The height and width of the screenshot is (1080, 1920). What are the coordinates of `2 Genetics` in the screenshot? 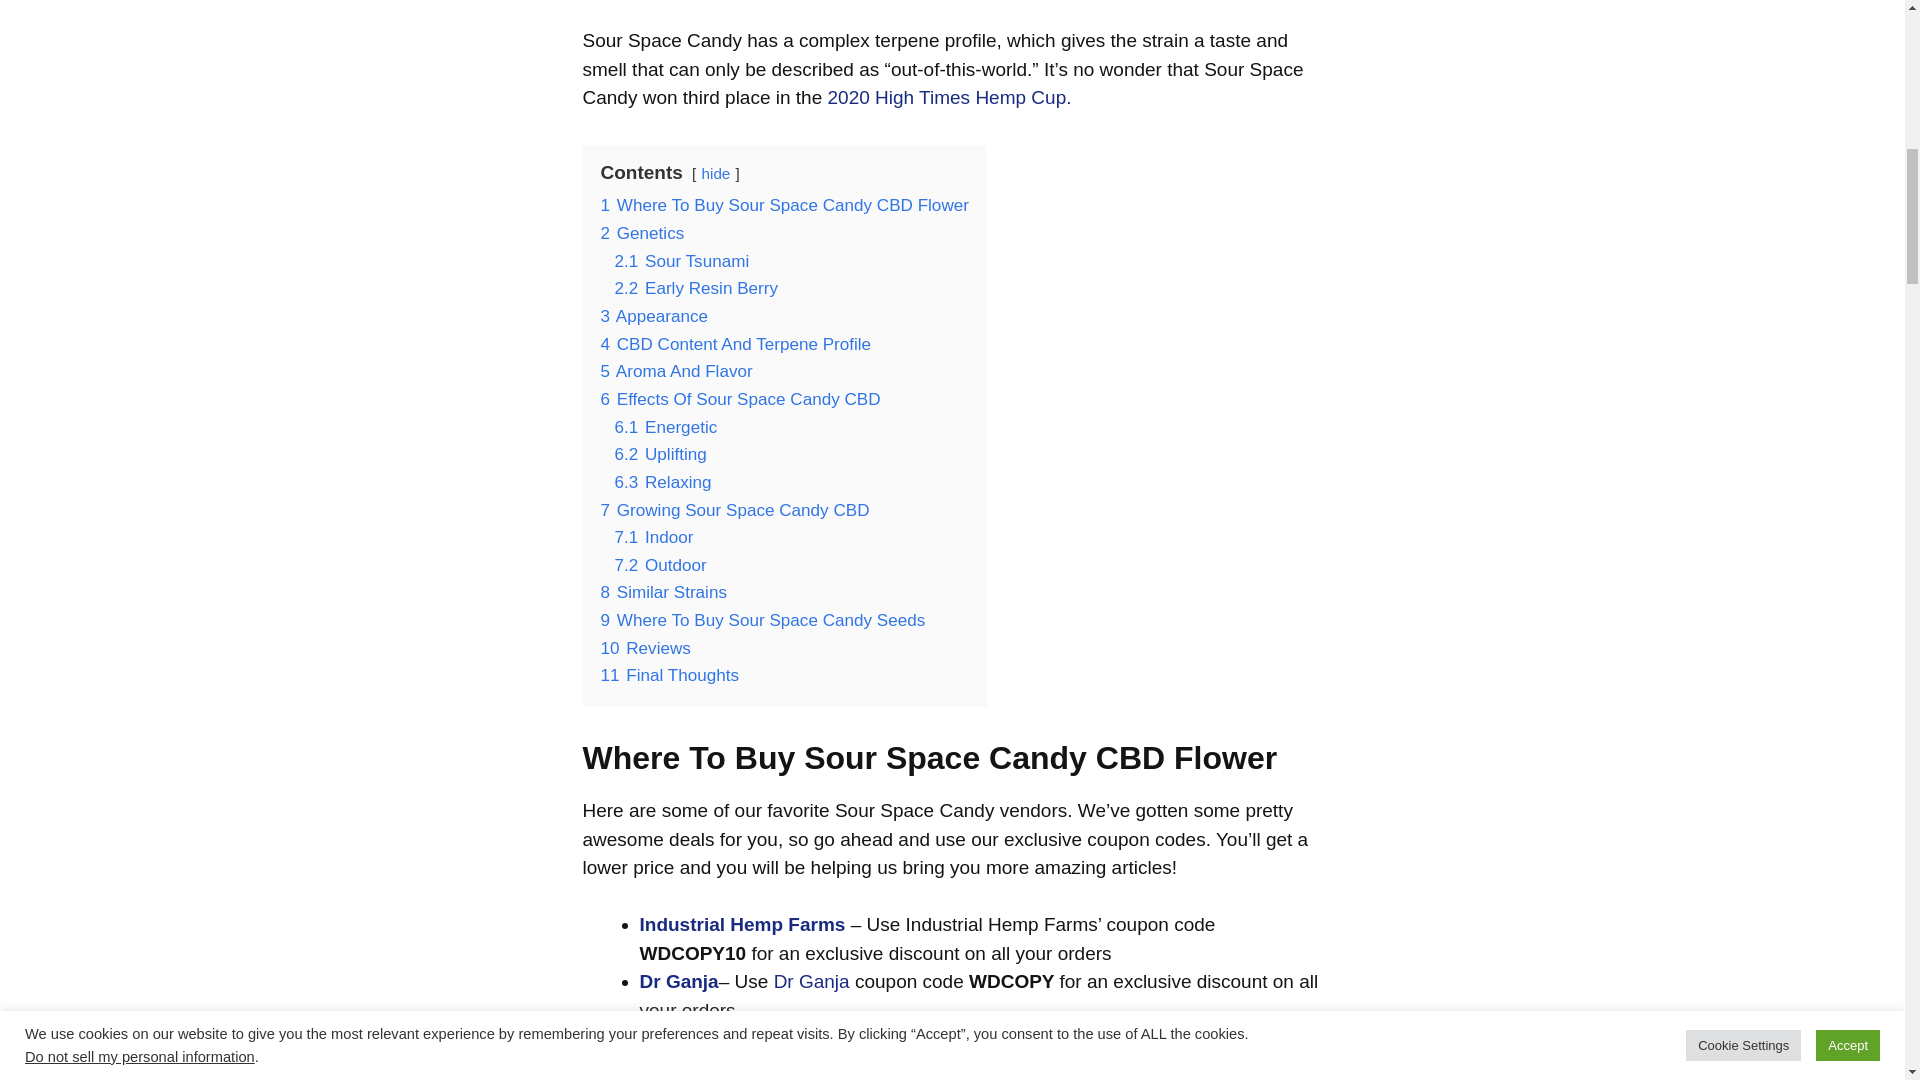 It's located at (641, 233).